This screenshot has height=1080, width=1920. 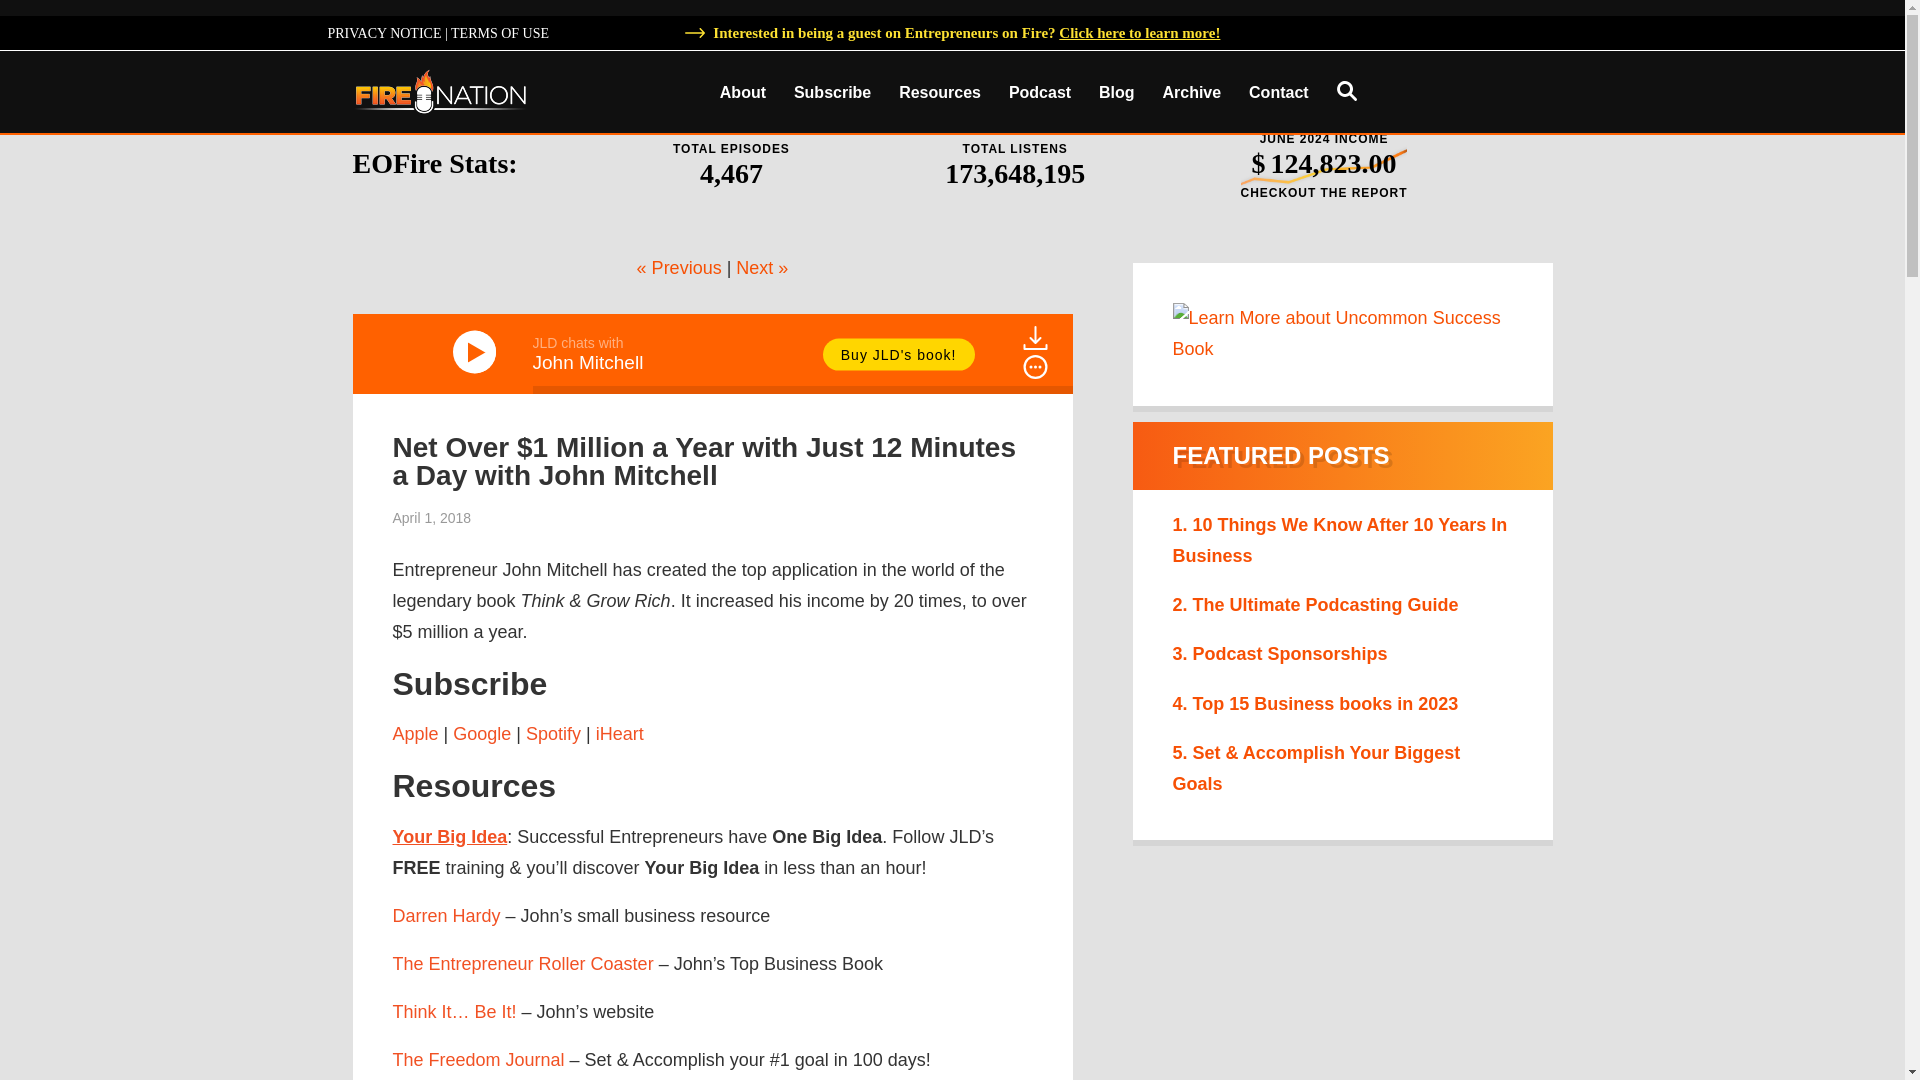 What do you see at coordinates (1116, 94) in the screenshot?
I see `Blog` at bounding box center [1116, 94].